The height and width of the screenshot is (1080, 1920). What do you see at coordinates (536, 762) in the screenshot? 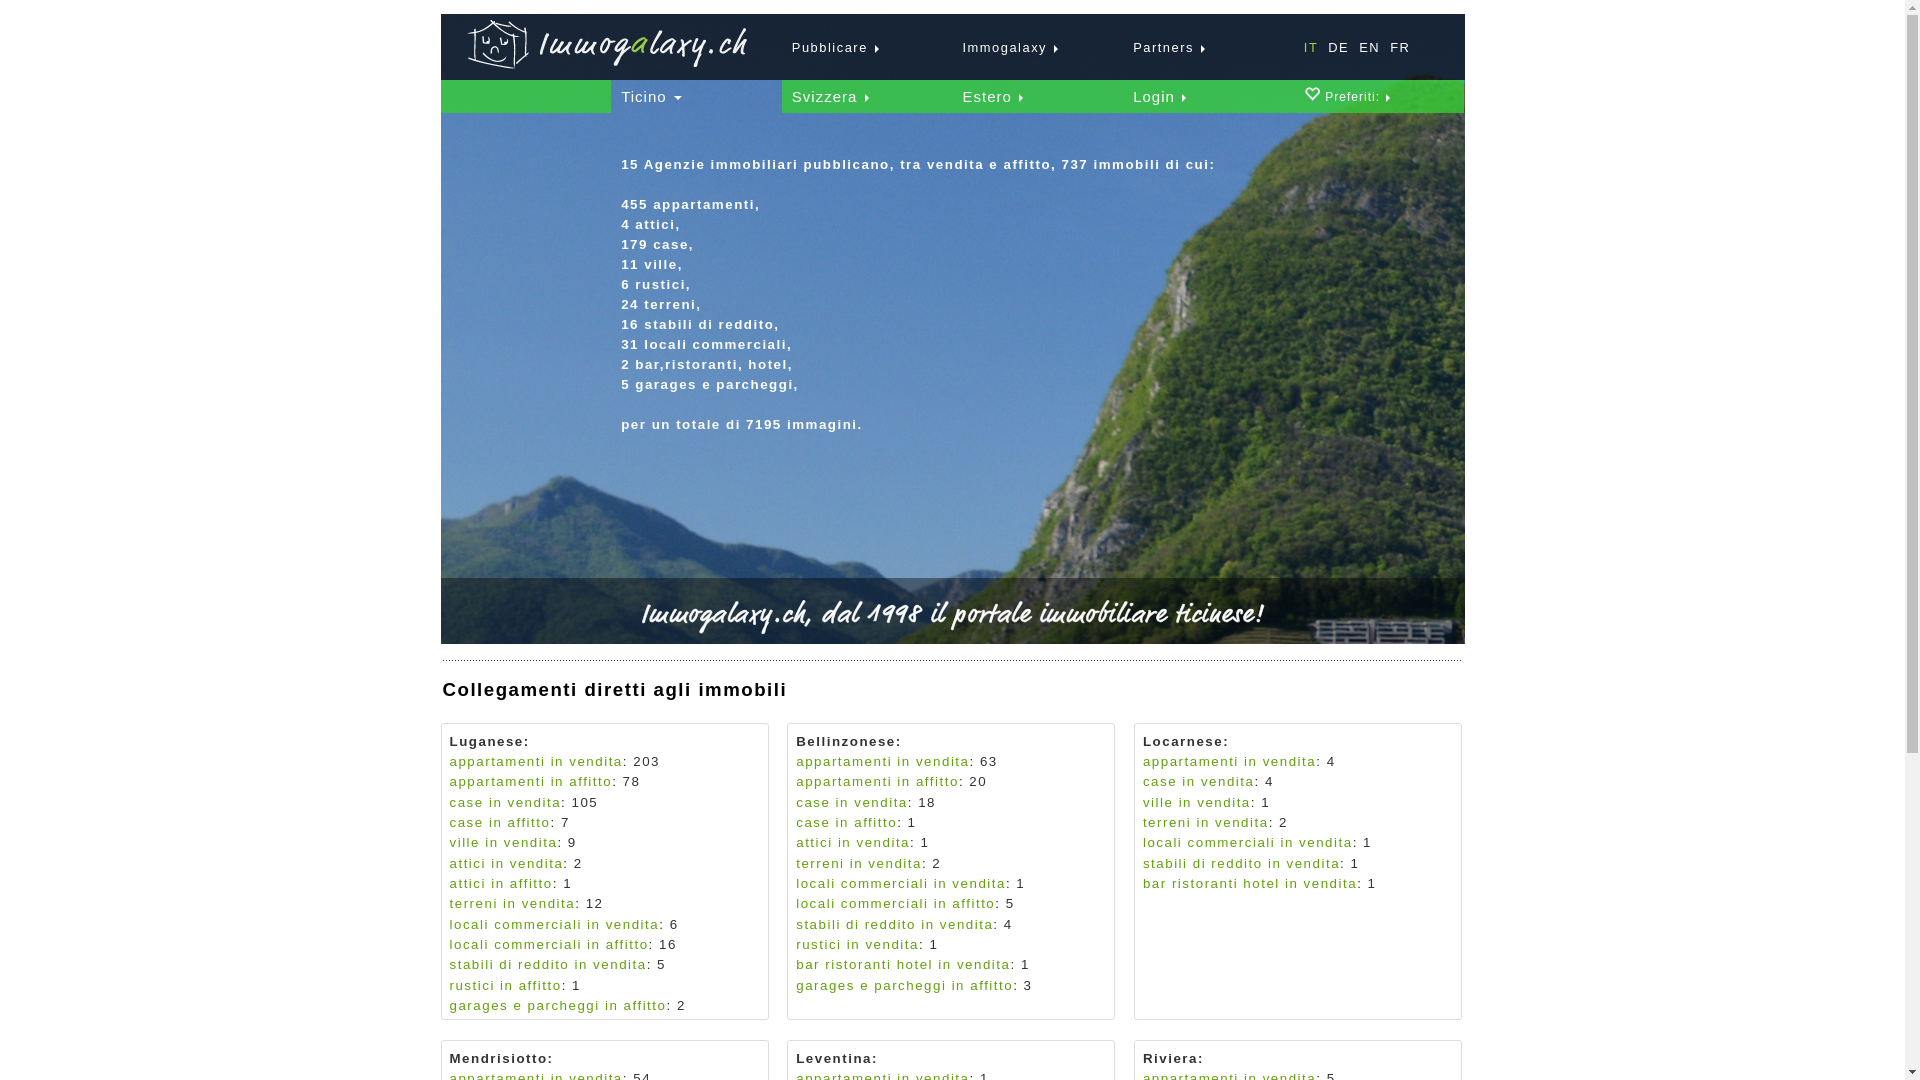
I see `appartamenti in vendita` at bounding box center [536, 762].